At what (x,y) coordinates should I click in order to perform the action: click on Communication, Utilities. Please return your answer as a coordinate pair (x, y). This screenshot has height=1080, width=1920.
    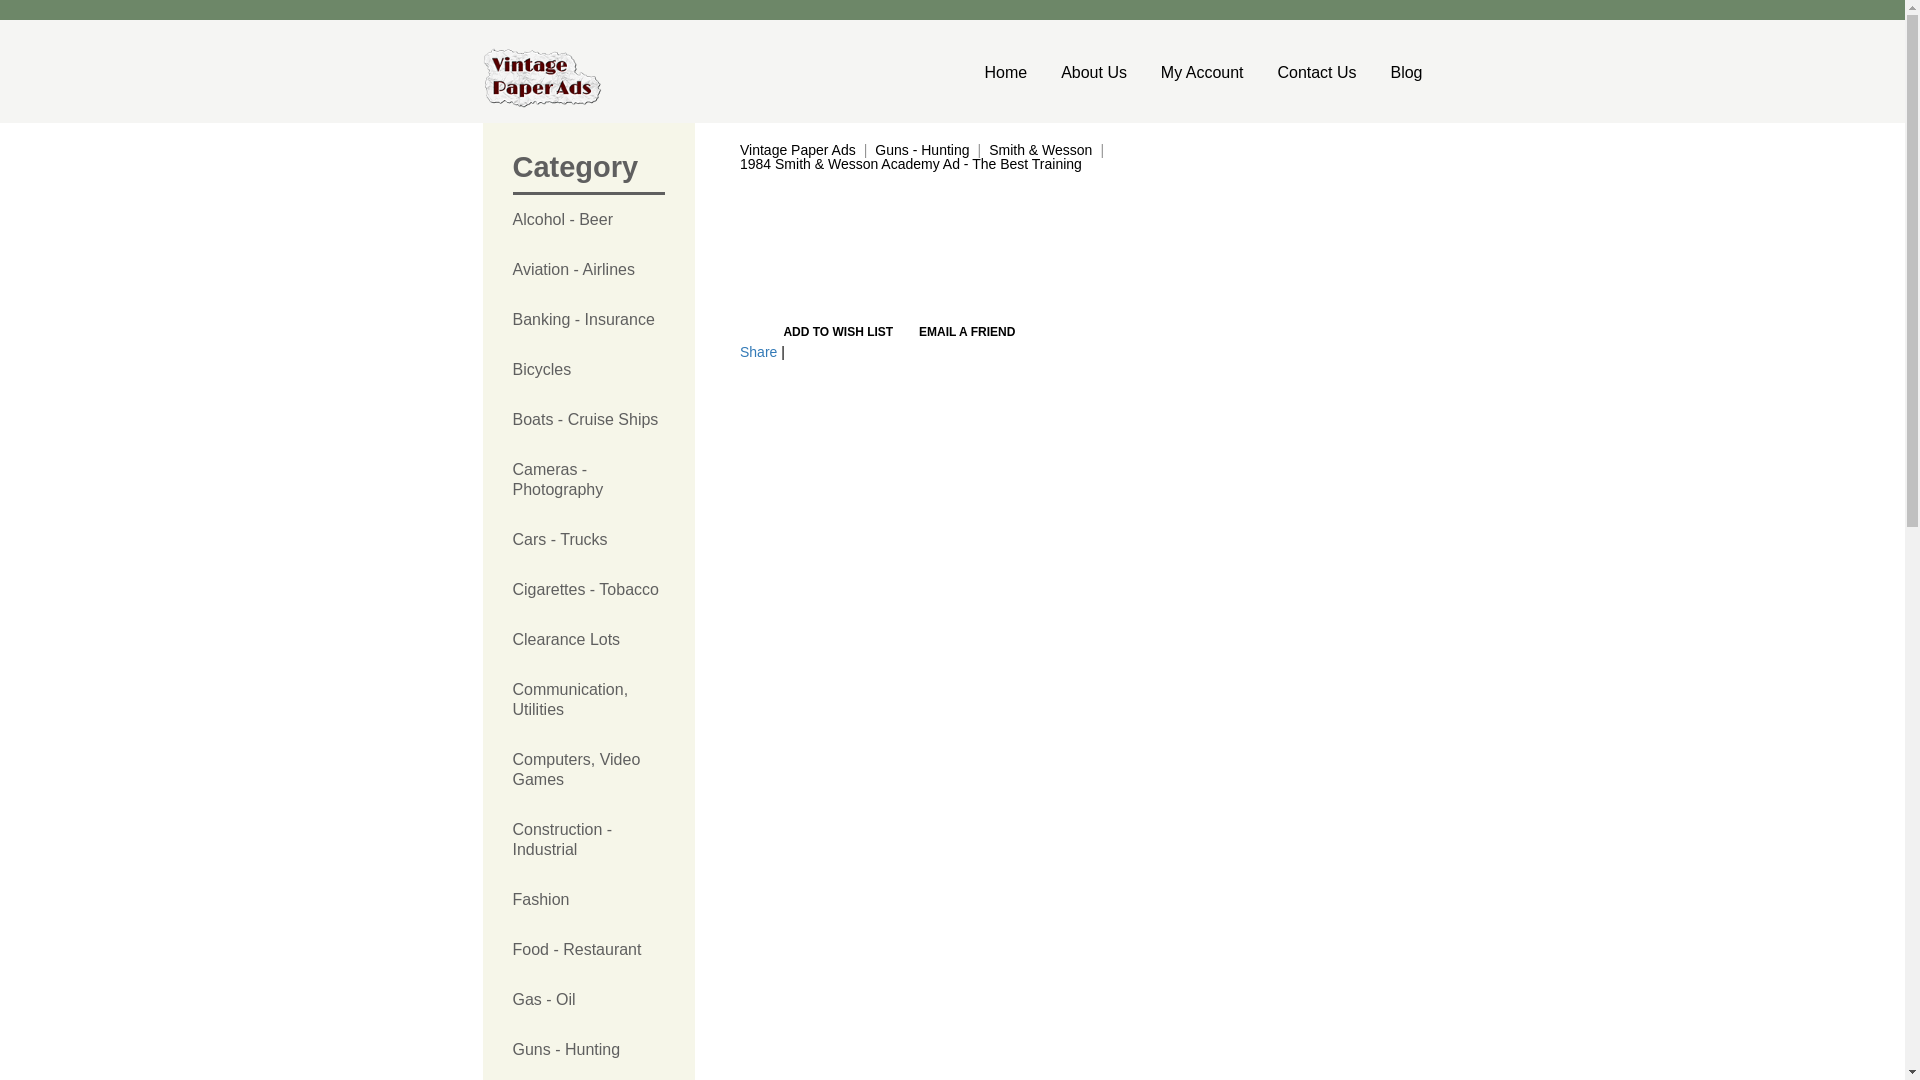
    Looking at the image, I should click on (588, 700).